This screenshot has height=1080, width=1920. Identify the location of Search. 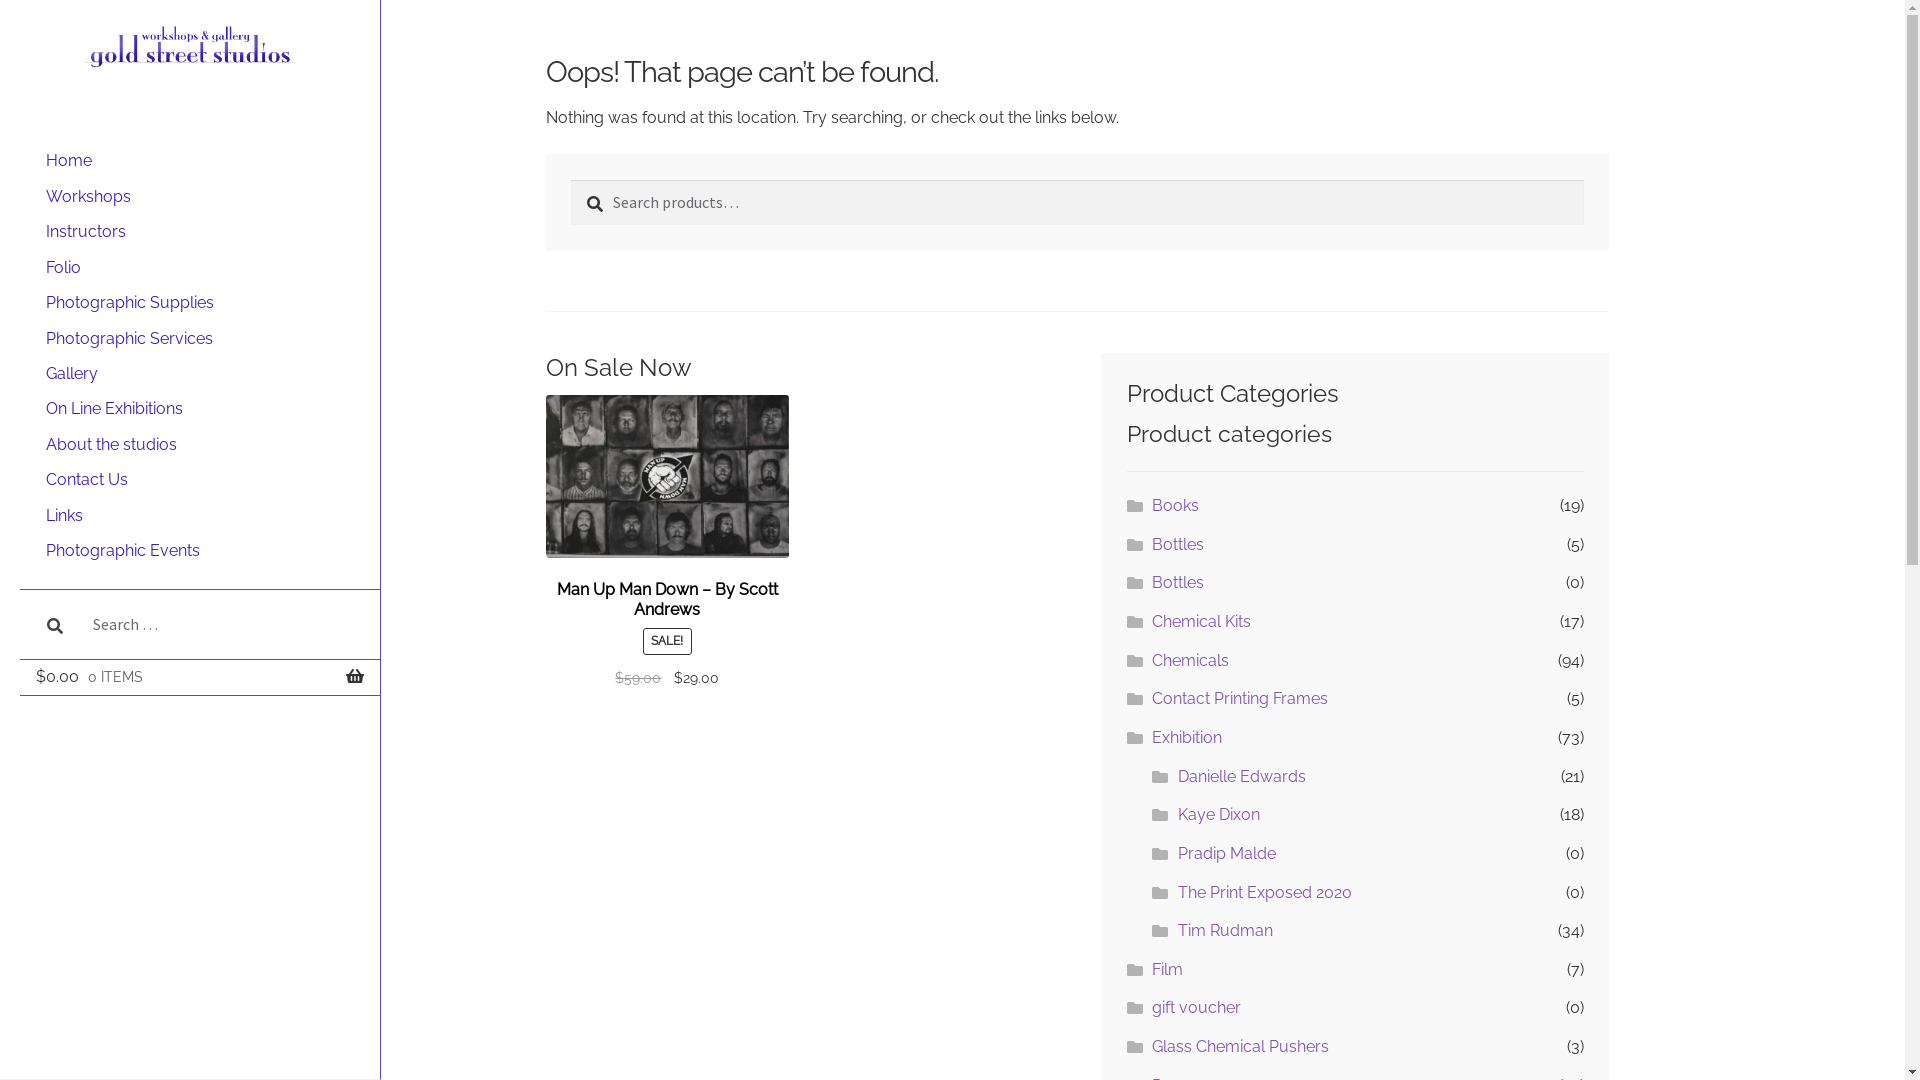
(571, 180).